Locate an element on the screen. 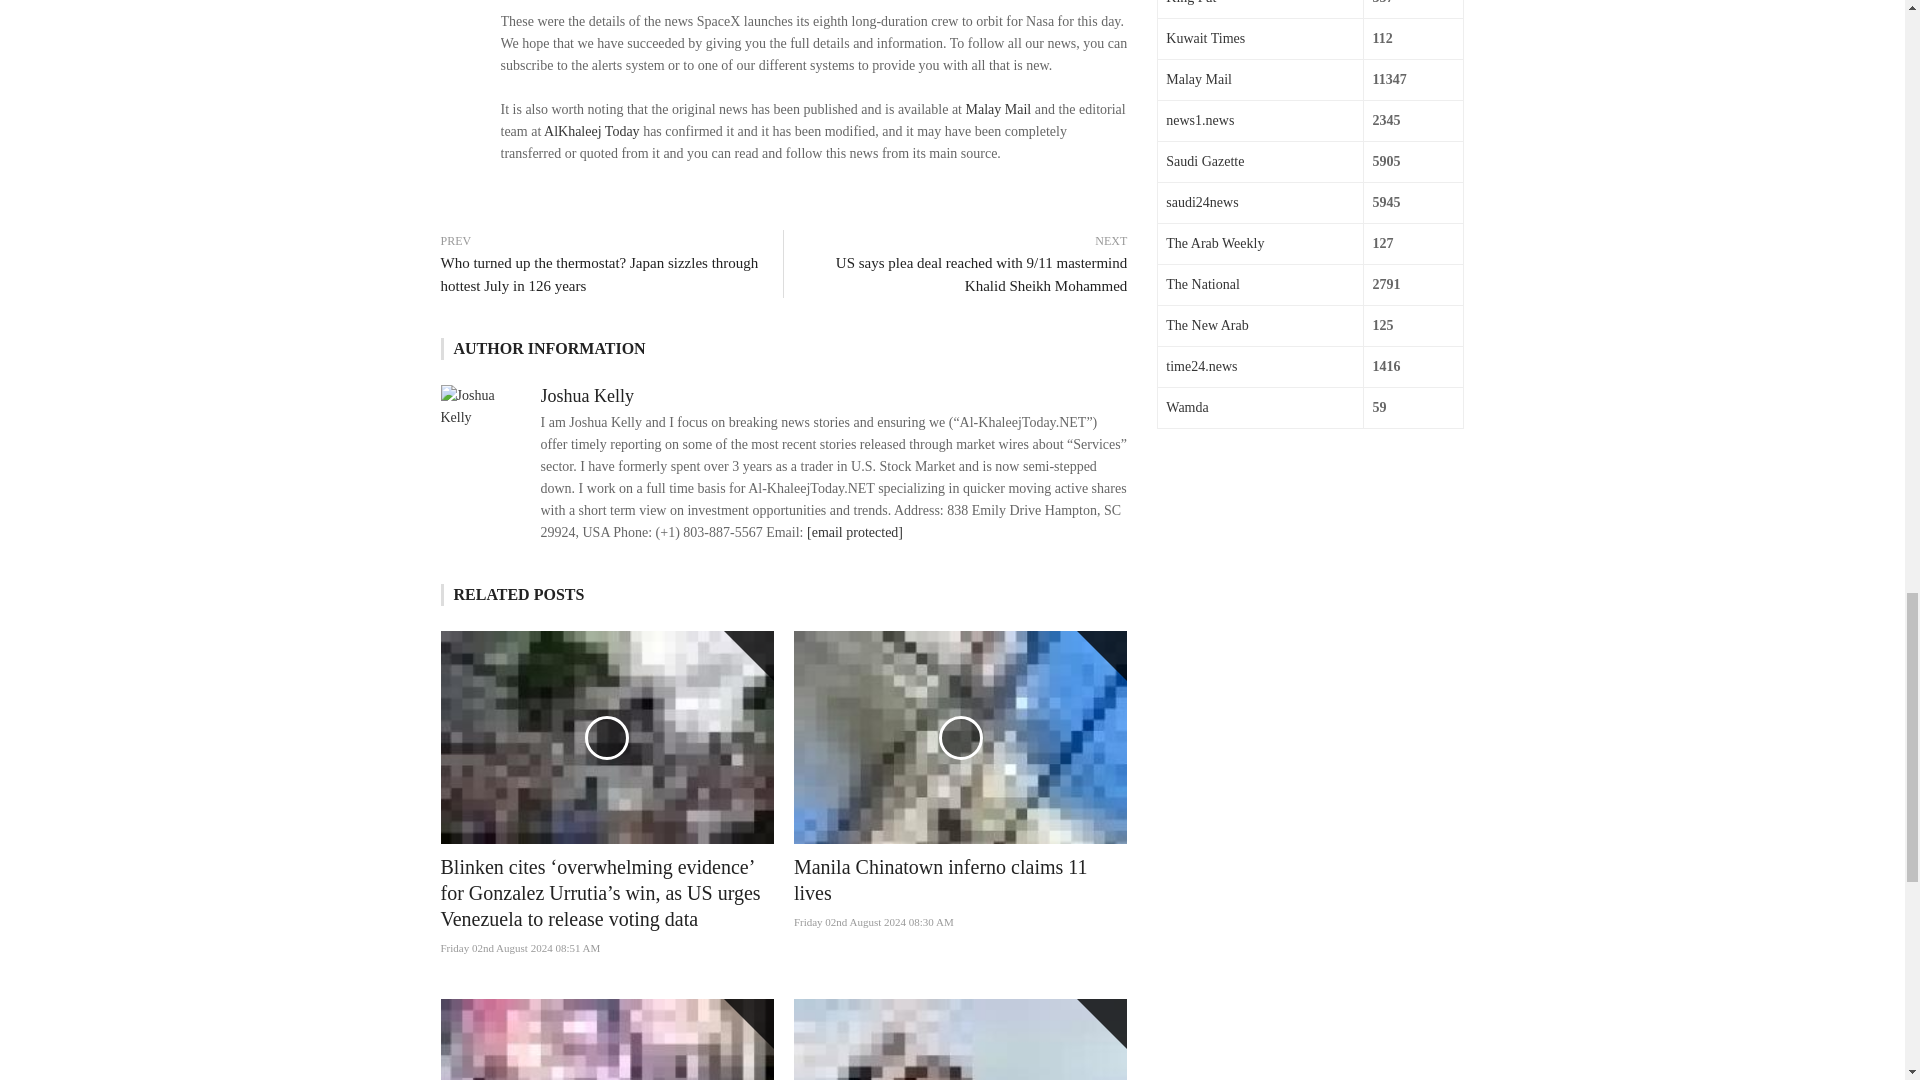 The image size is (1920, 1080). AlKhaleej Today is located at coordinates (591, 132).